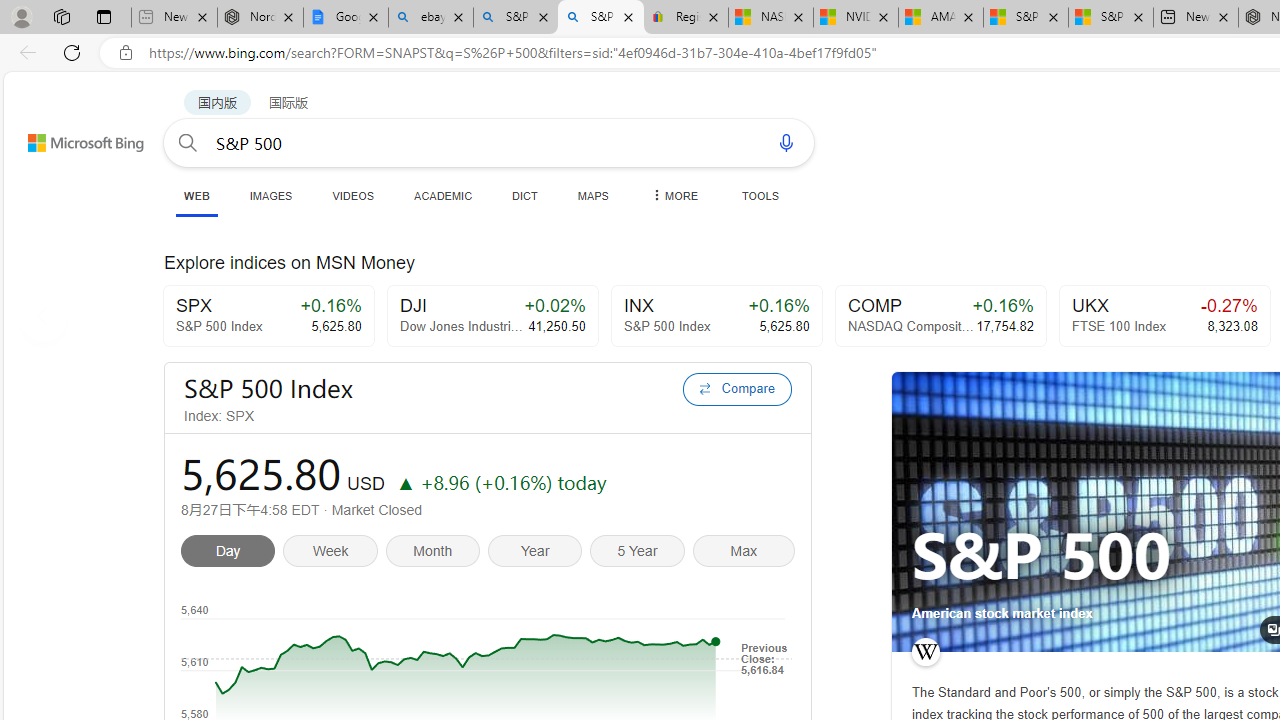  What do you see at coordinates (641, 554) in the screenshot?
I see `5 Year` at bounding box center [641, 554].